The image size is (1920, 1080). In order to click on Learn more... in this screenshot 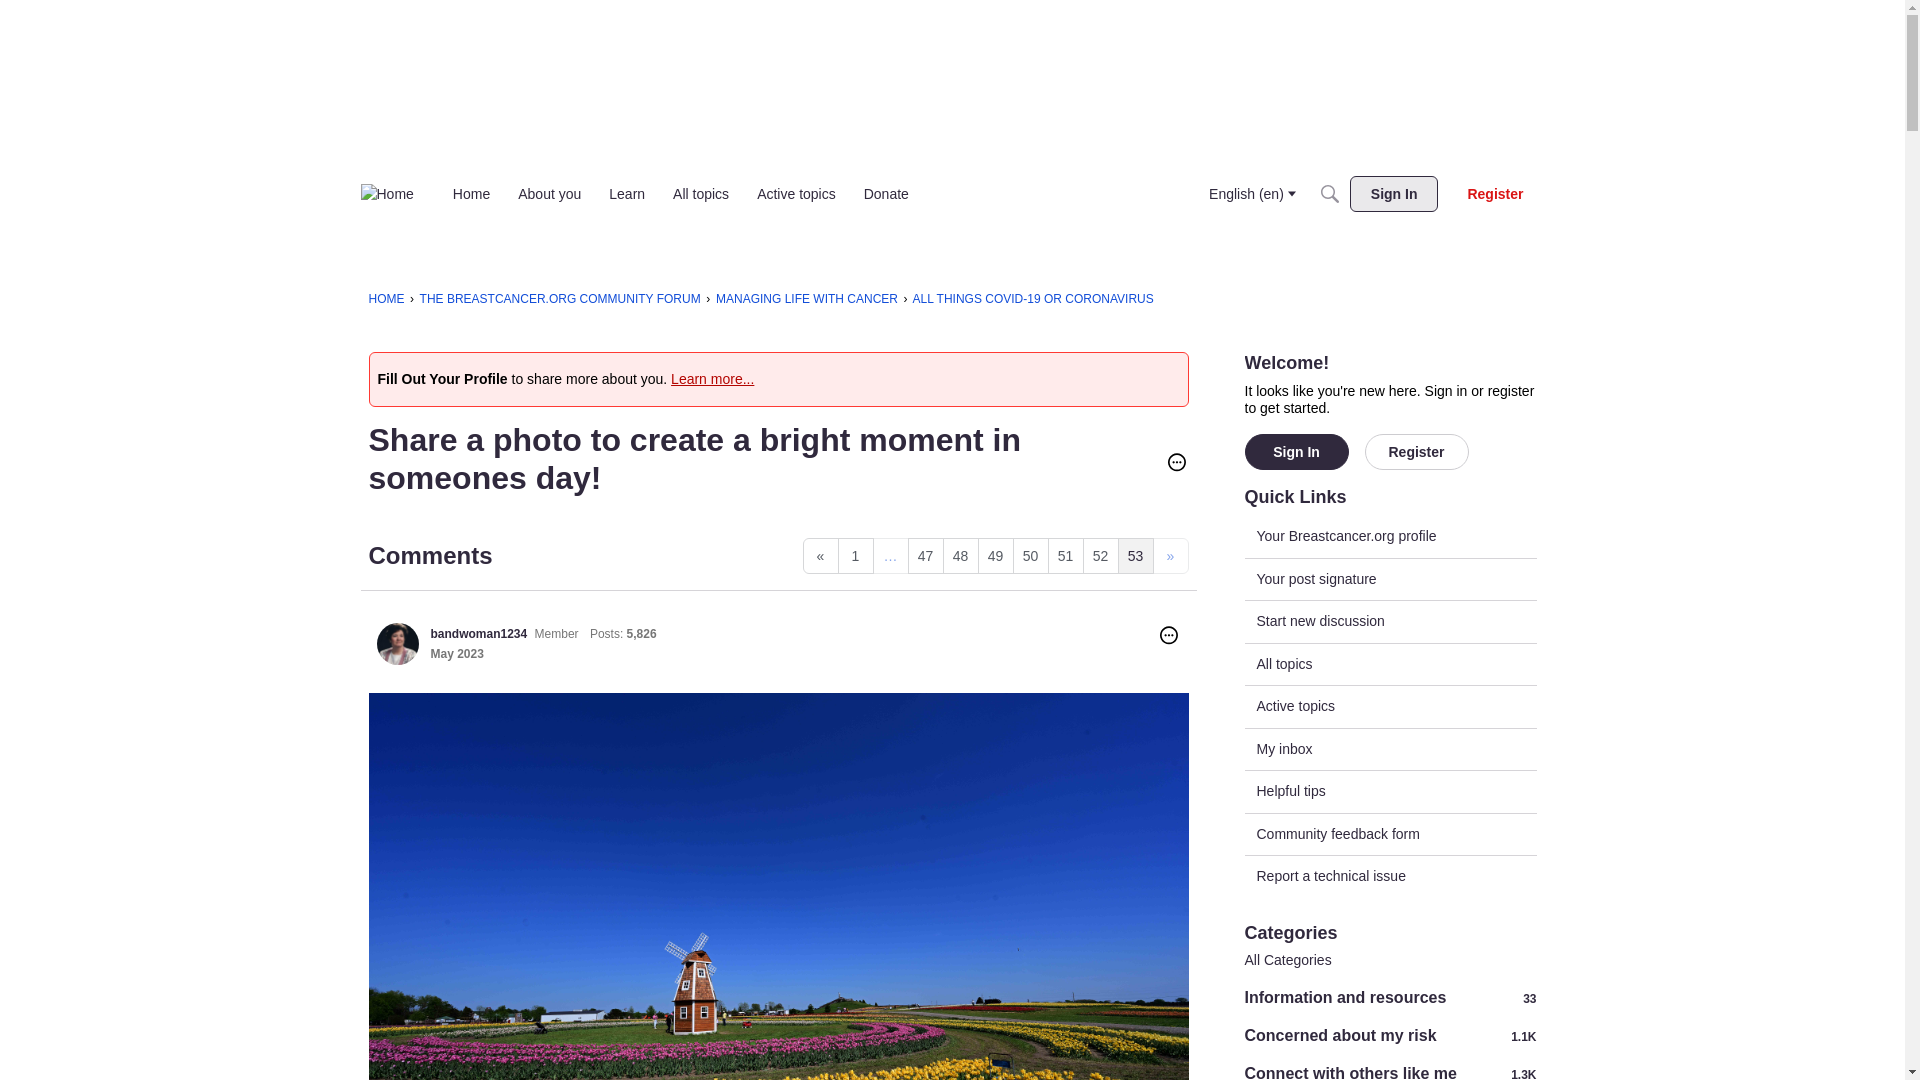, I will do `click(712, 378)`.